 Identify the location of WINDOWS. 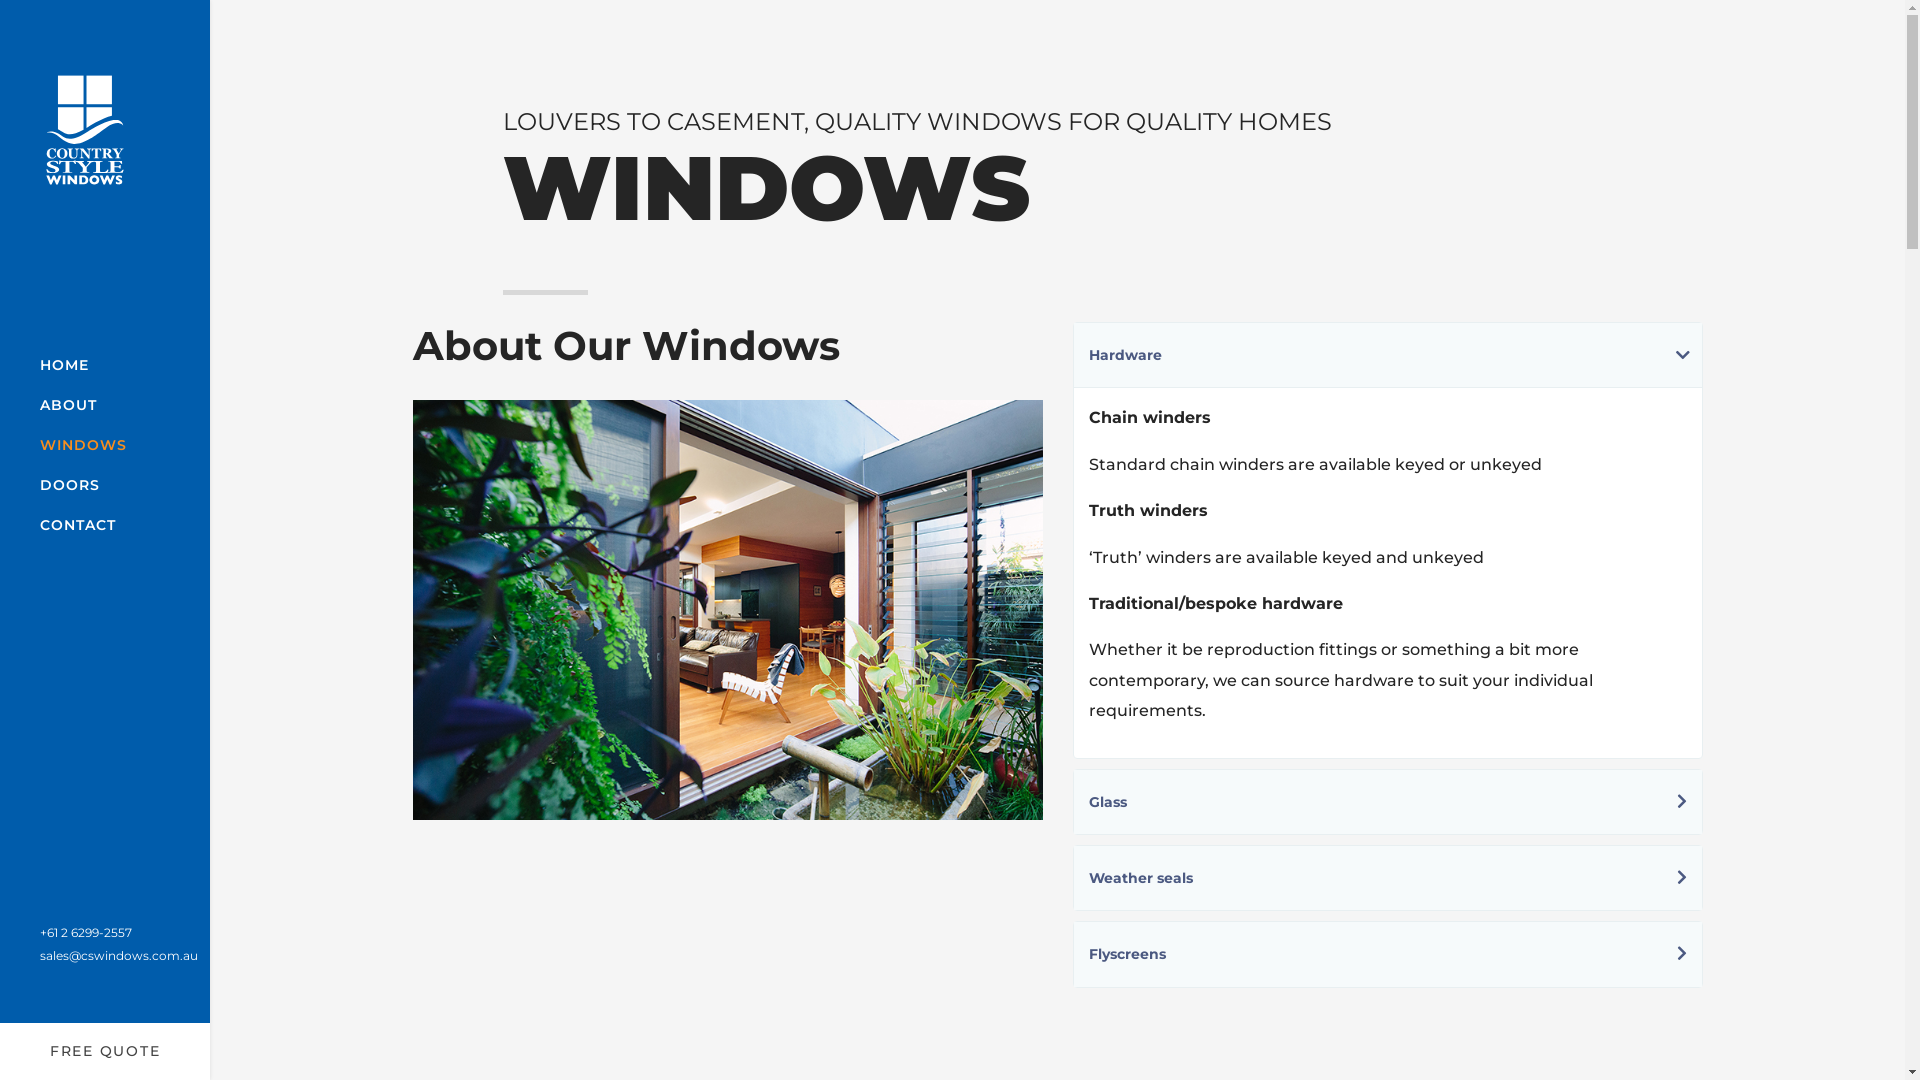
(84, 445).